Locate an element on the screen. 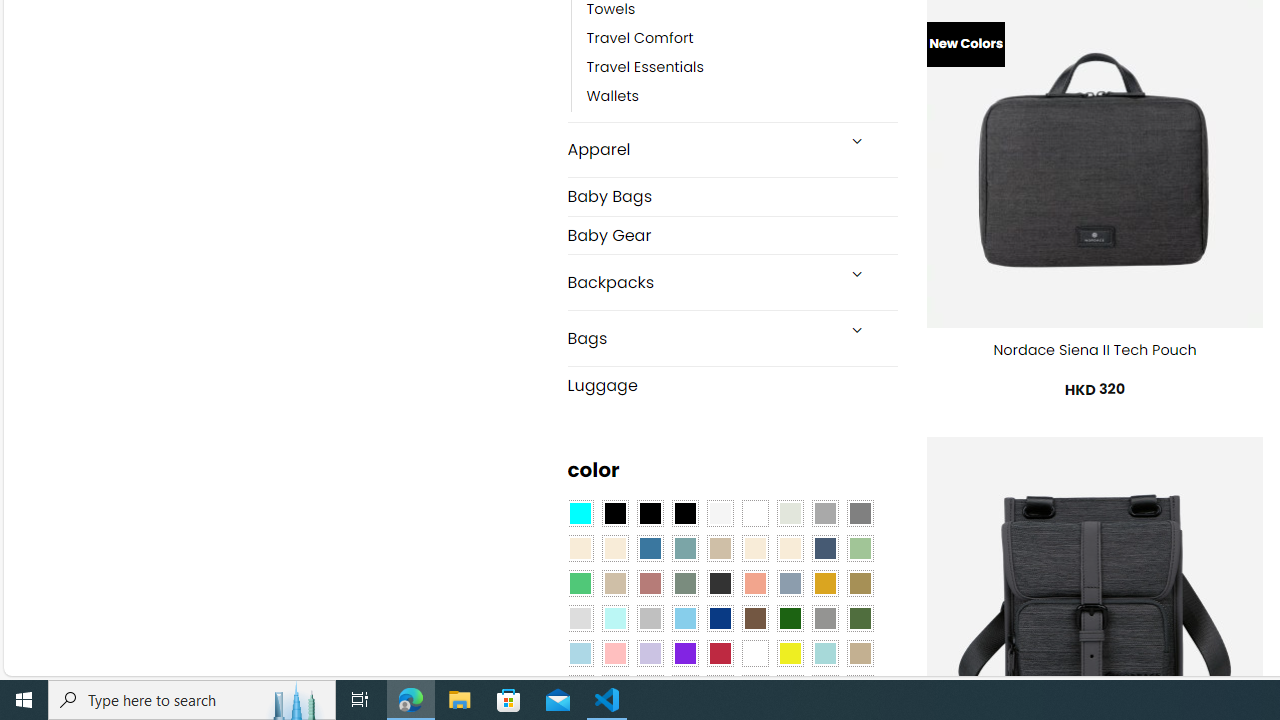  Travel Essentials is located at coordinates (645, 68).